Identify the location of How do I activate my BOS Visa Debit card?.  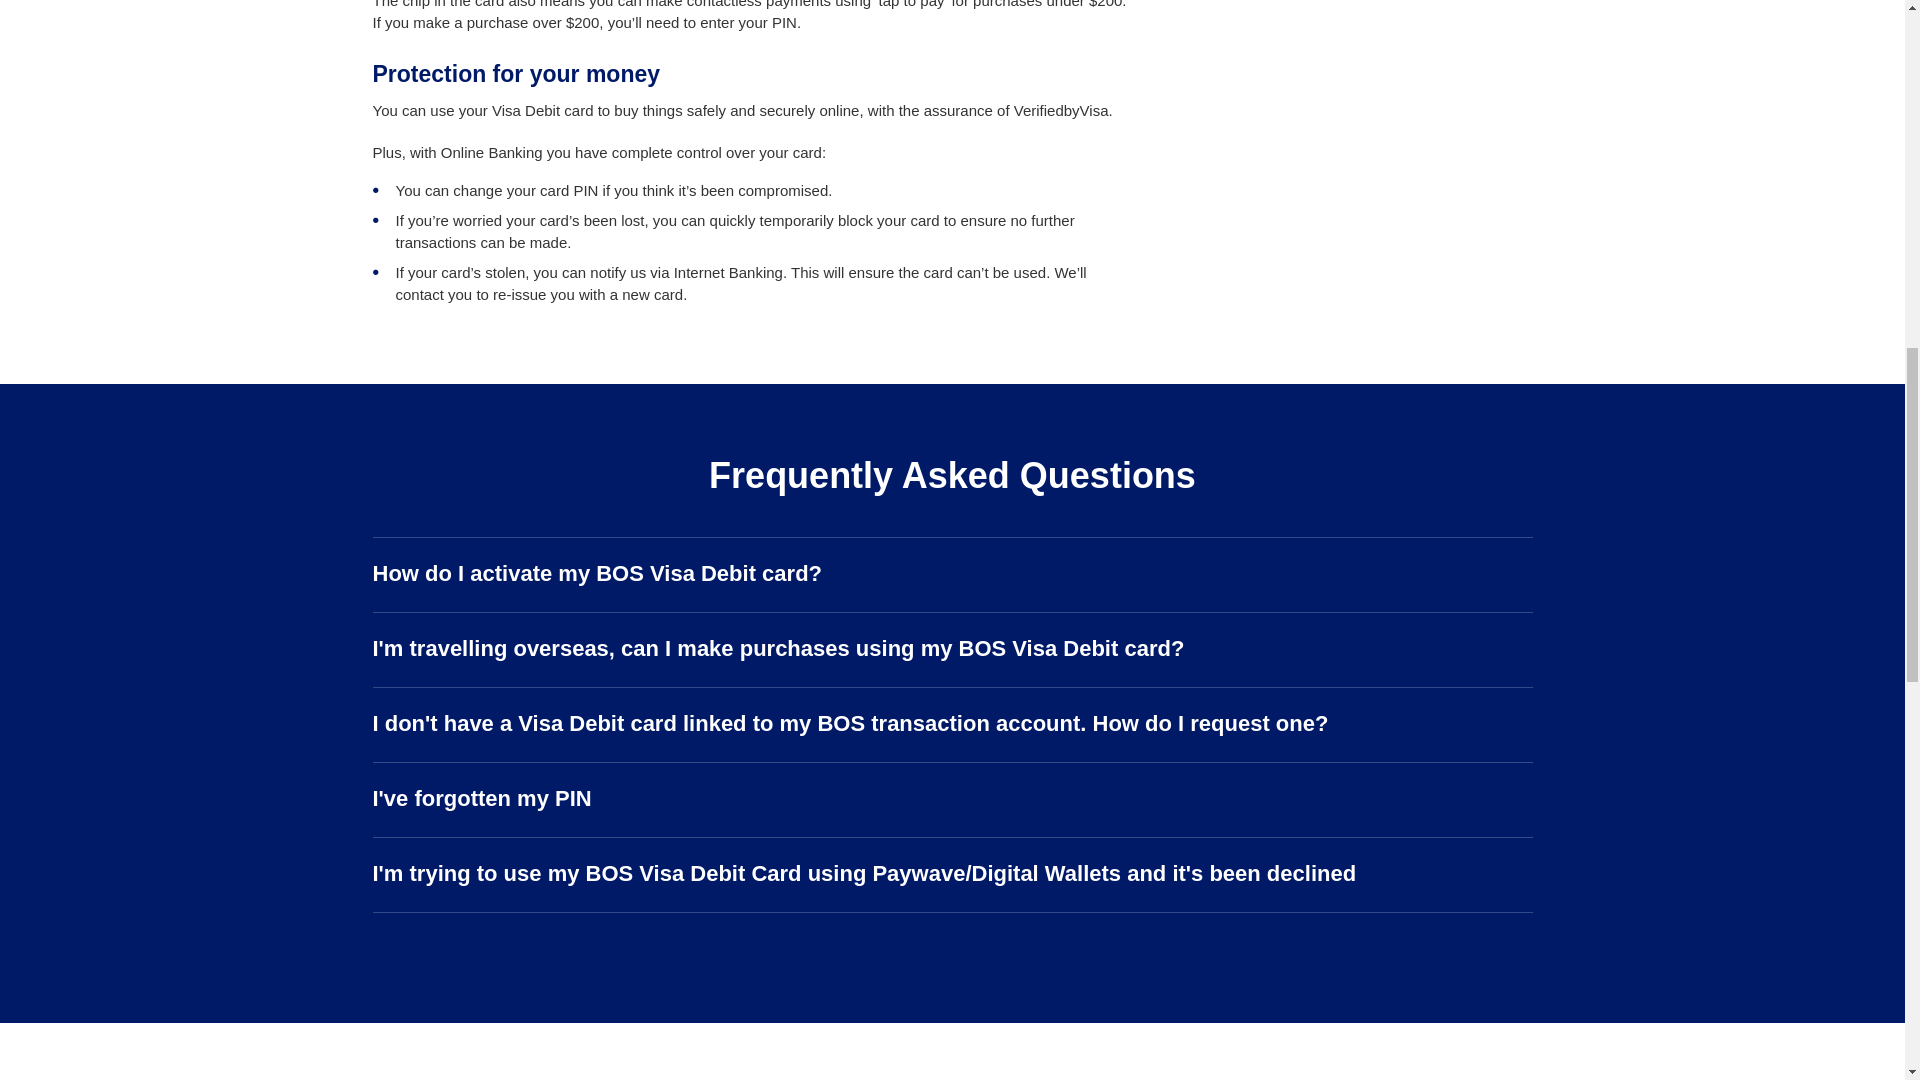
(952, 574).